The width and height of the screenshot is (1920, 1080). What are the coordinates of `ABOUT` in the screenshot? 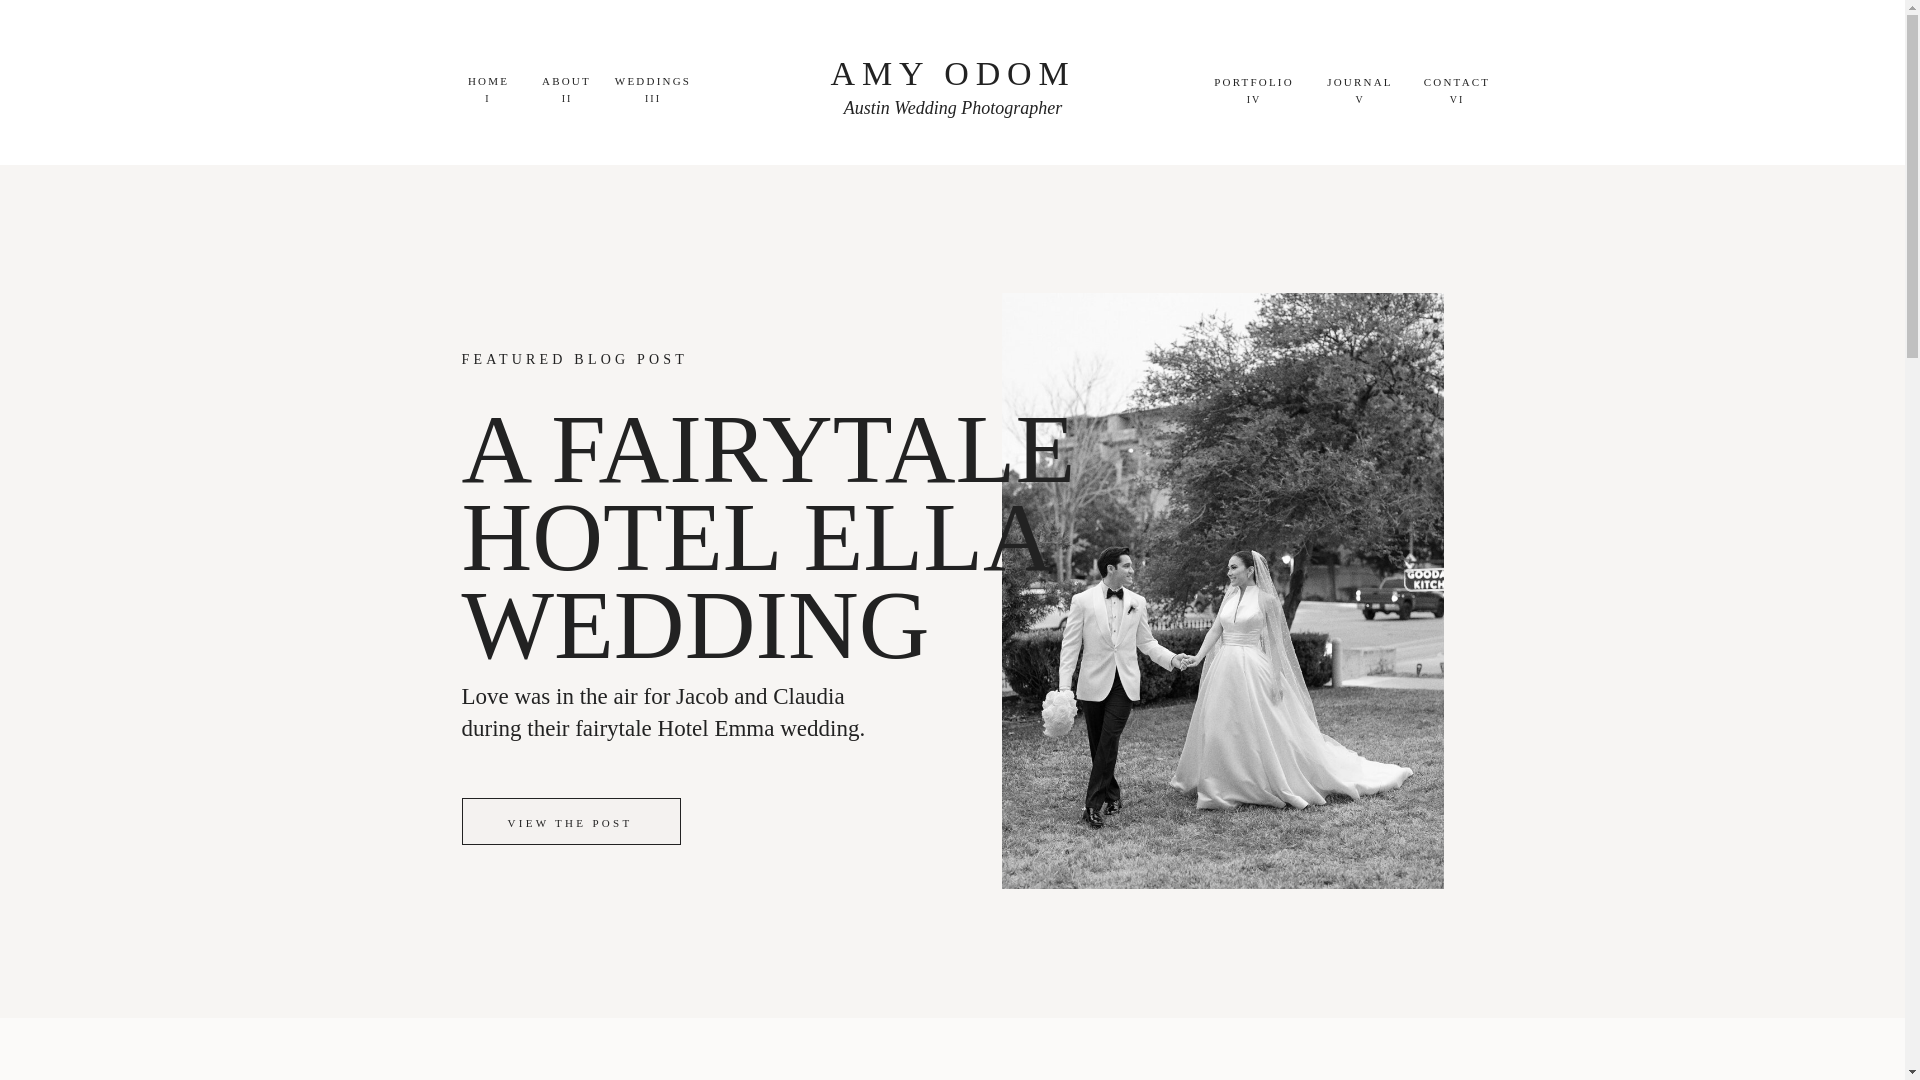 It's located at (566, 80).